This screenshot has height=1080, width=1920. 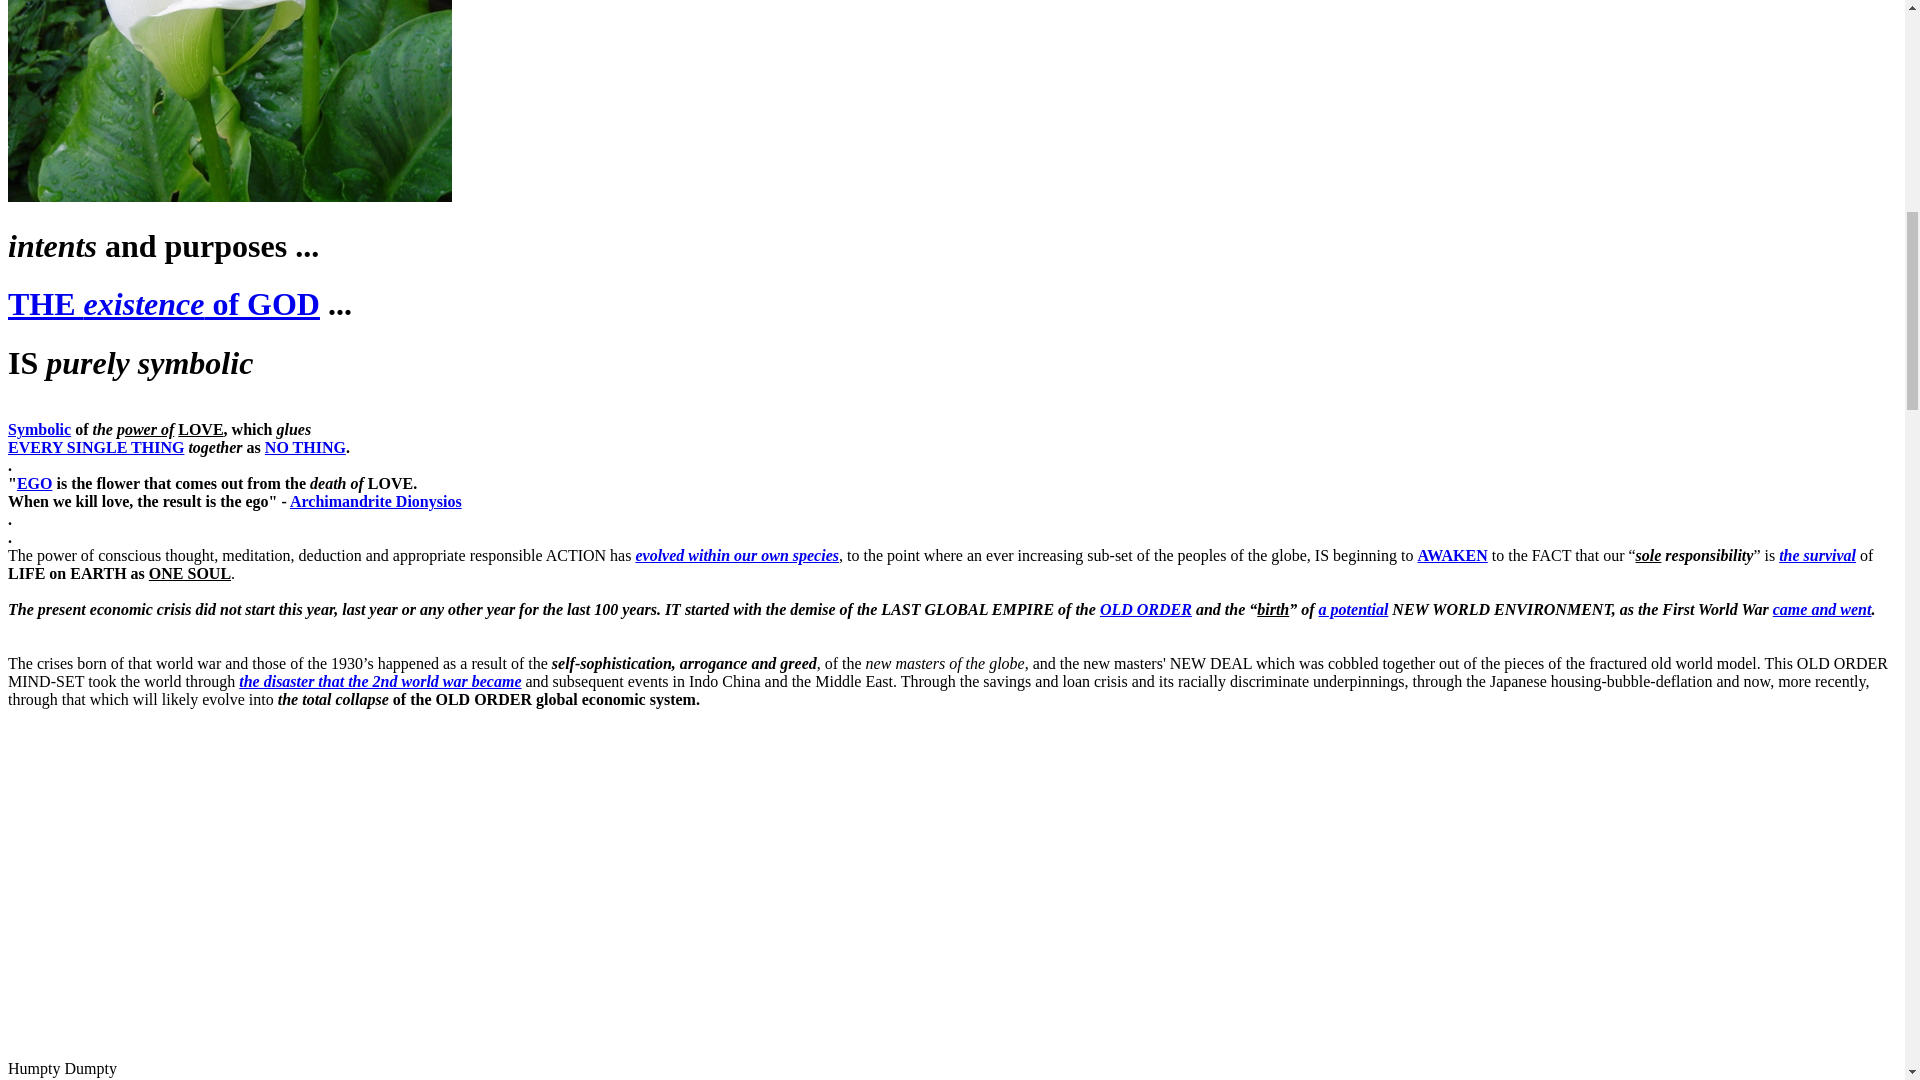 I want to click on came and went, so click(x=1822, y=608).